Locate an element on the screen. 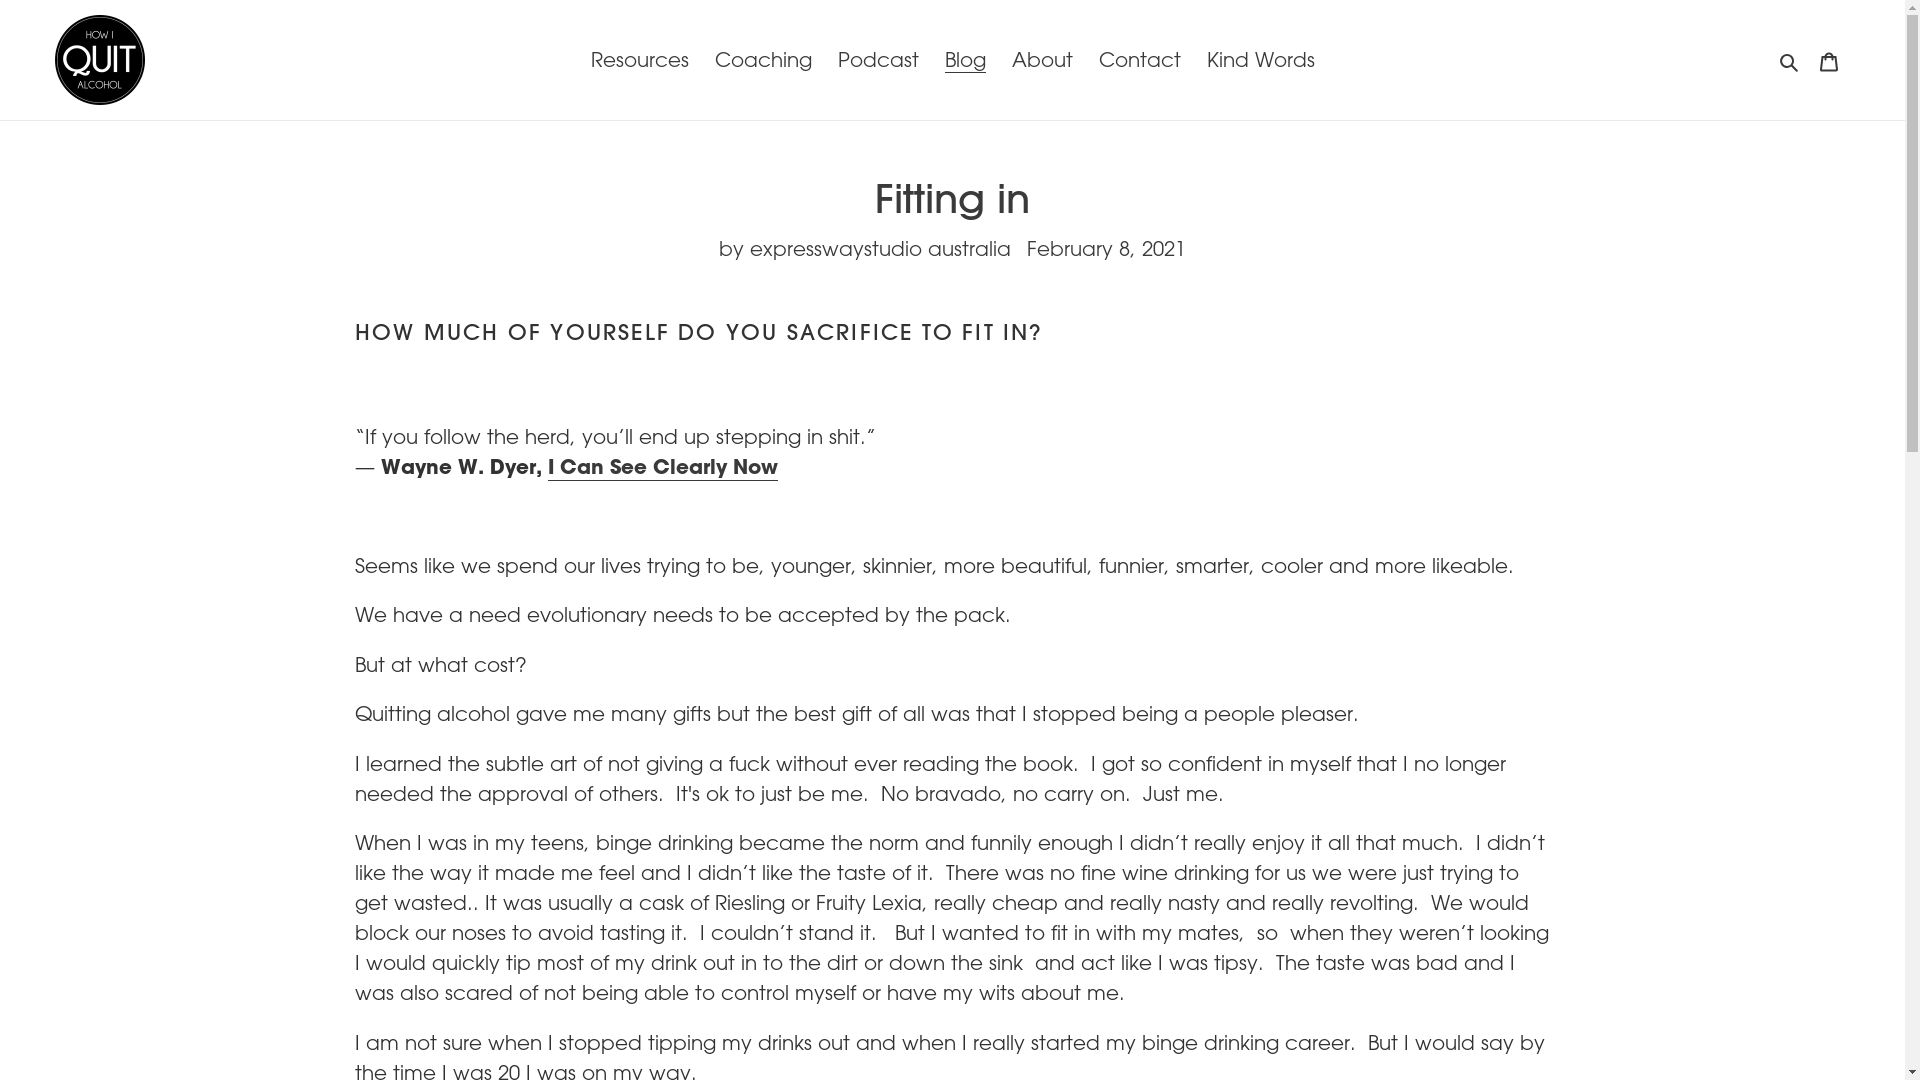 This screenshot has height=1080, width=1920. About is located at coordinates (1042, 60).